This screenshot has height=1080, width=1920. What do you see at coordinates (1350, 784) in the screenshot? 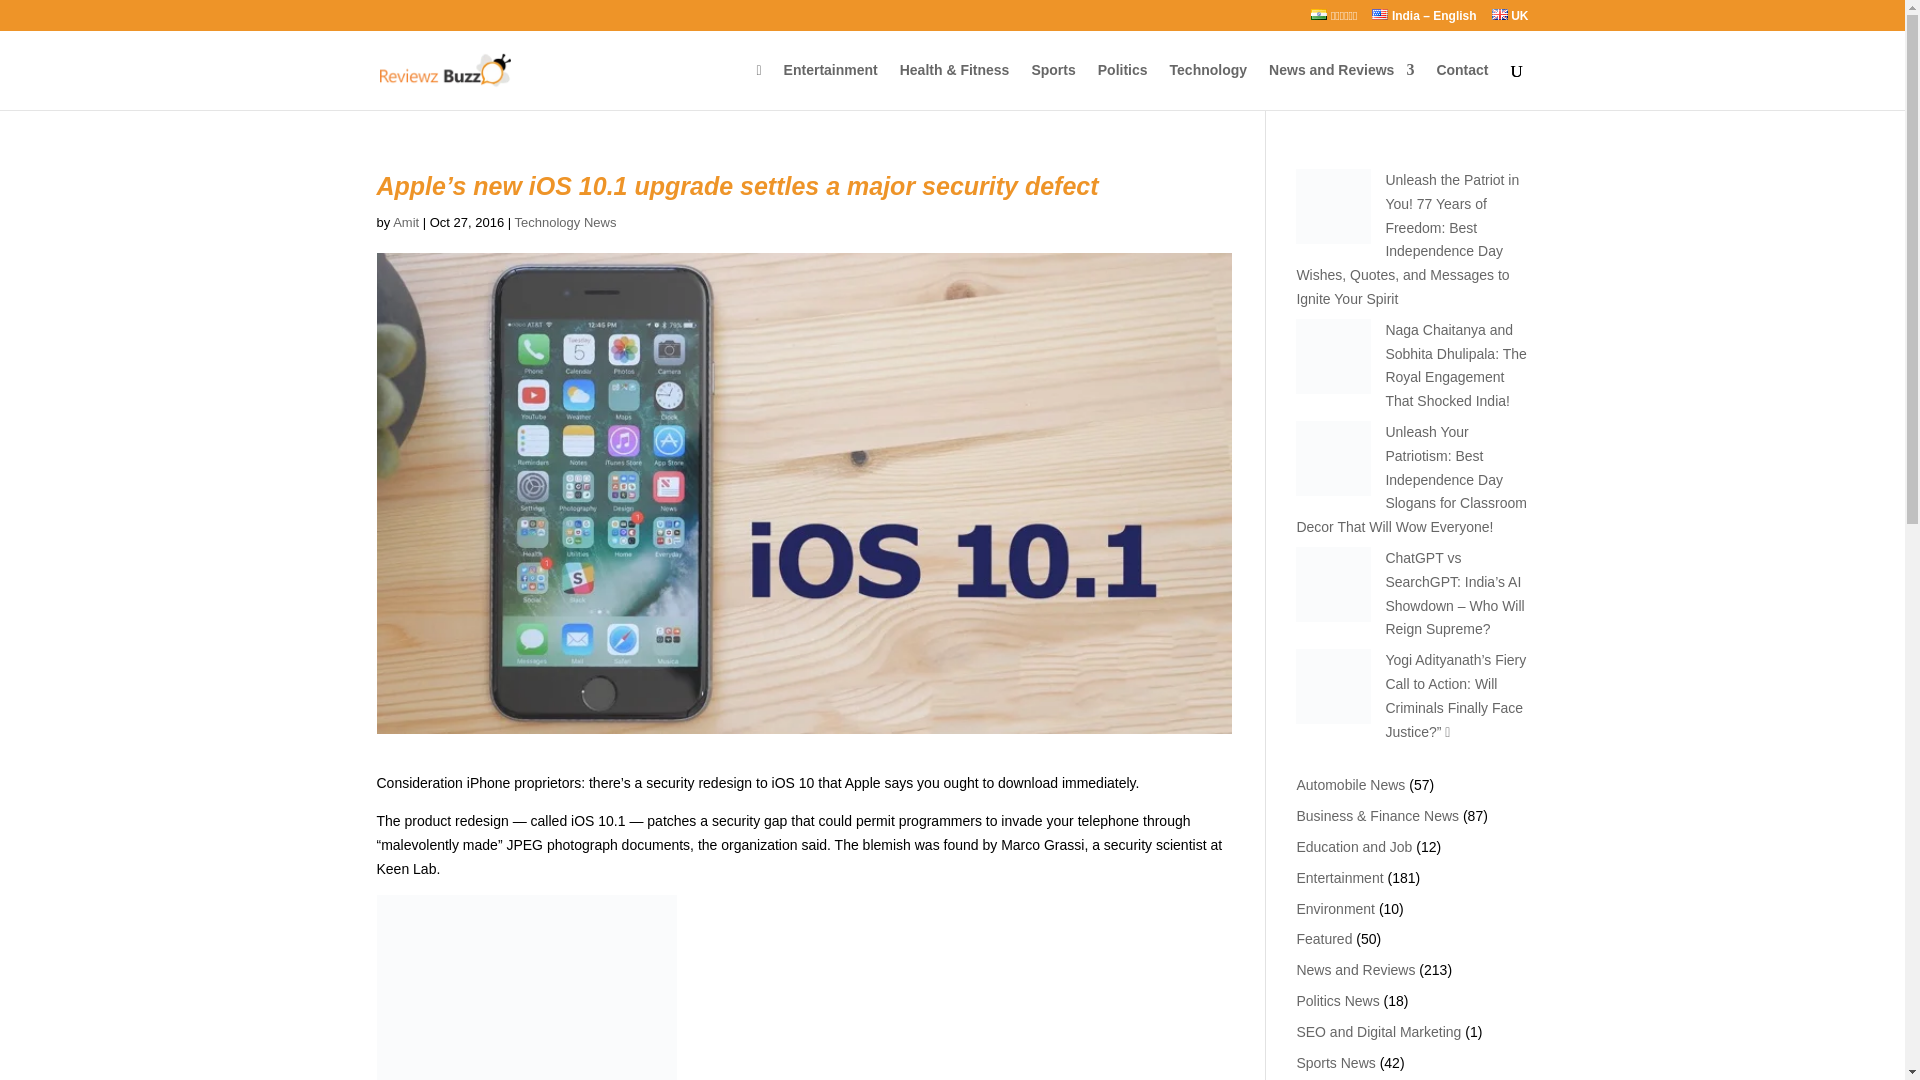
I see `Automobile News` at bounding box center [1350, 784].